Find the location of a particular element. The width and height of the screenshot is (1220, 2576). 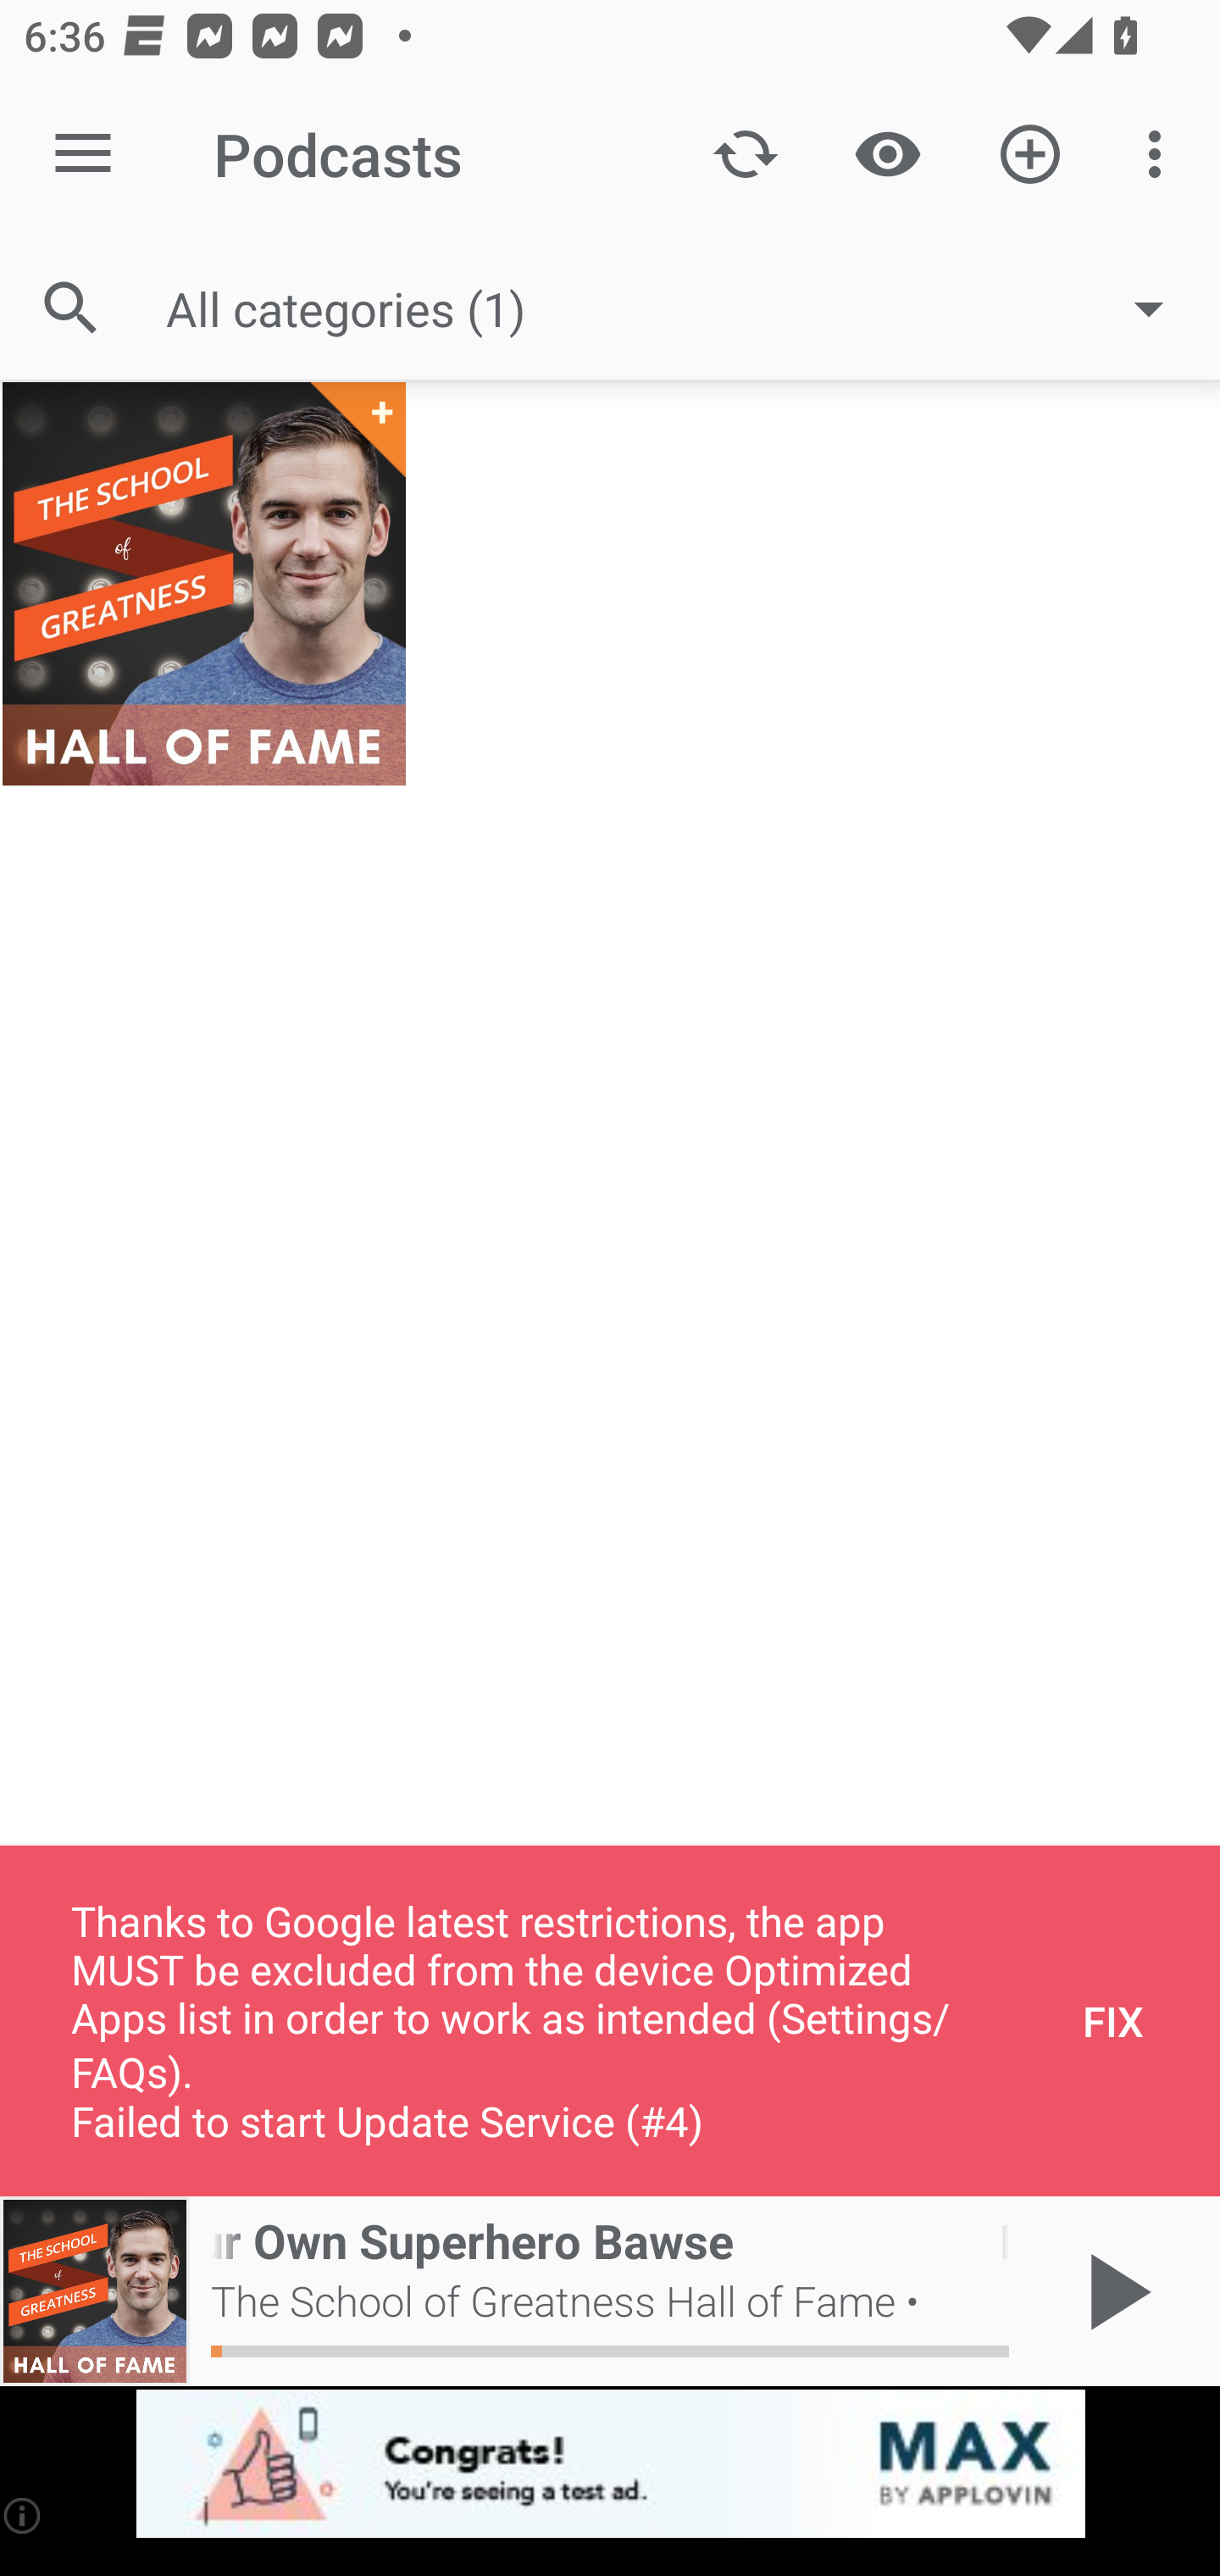

Search is located at coordinates (71, 307).